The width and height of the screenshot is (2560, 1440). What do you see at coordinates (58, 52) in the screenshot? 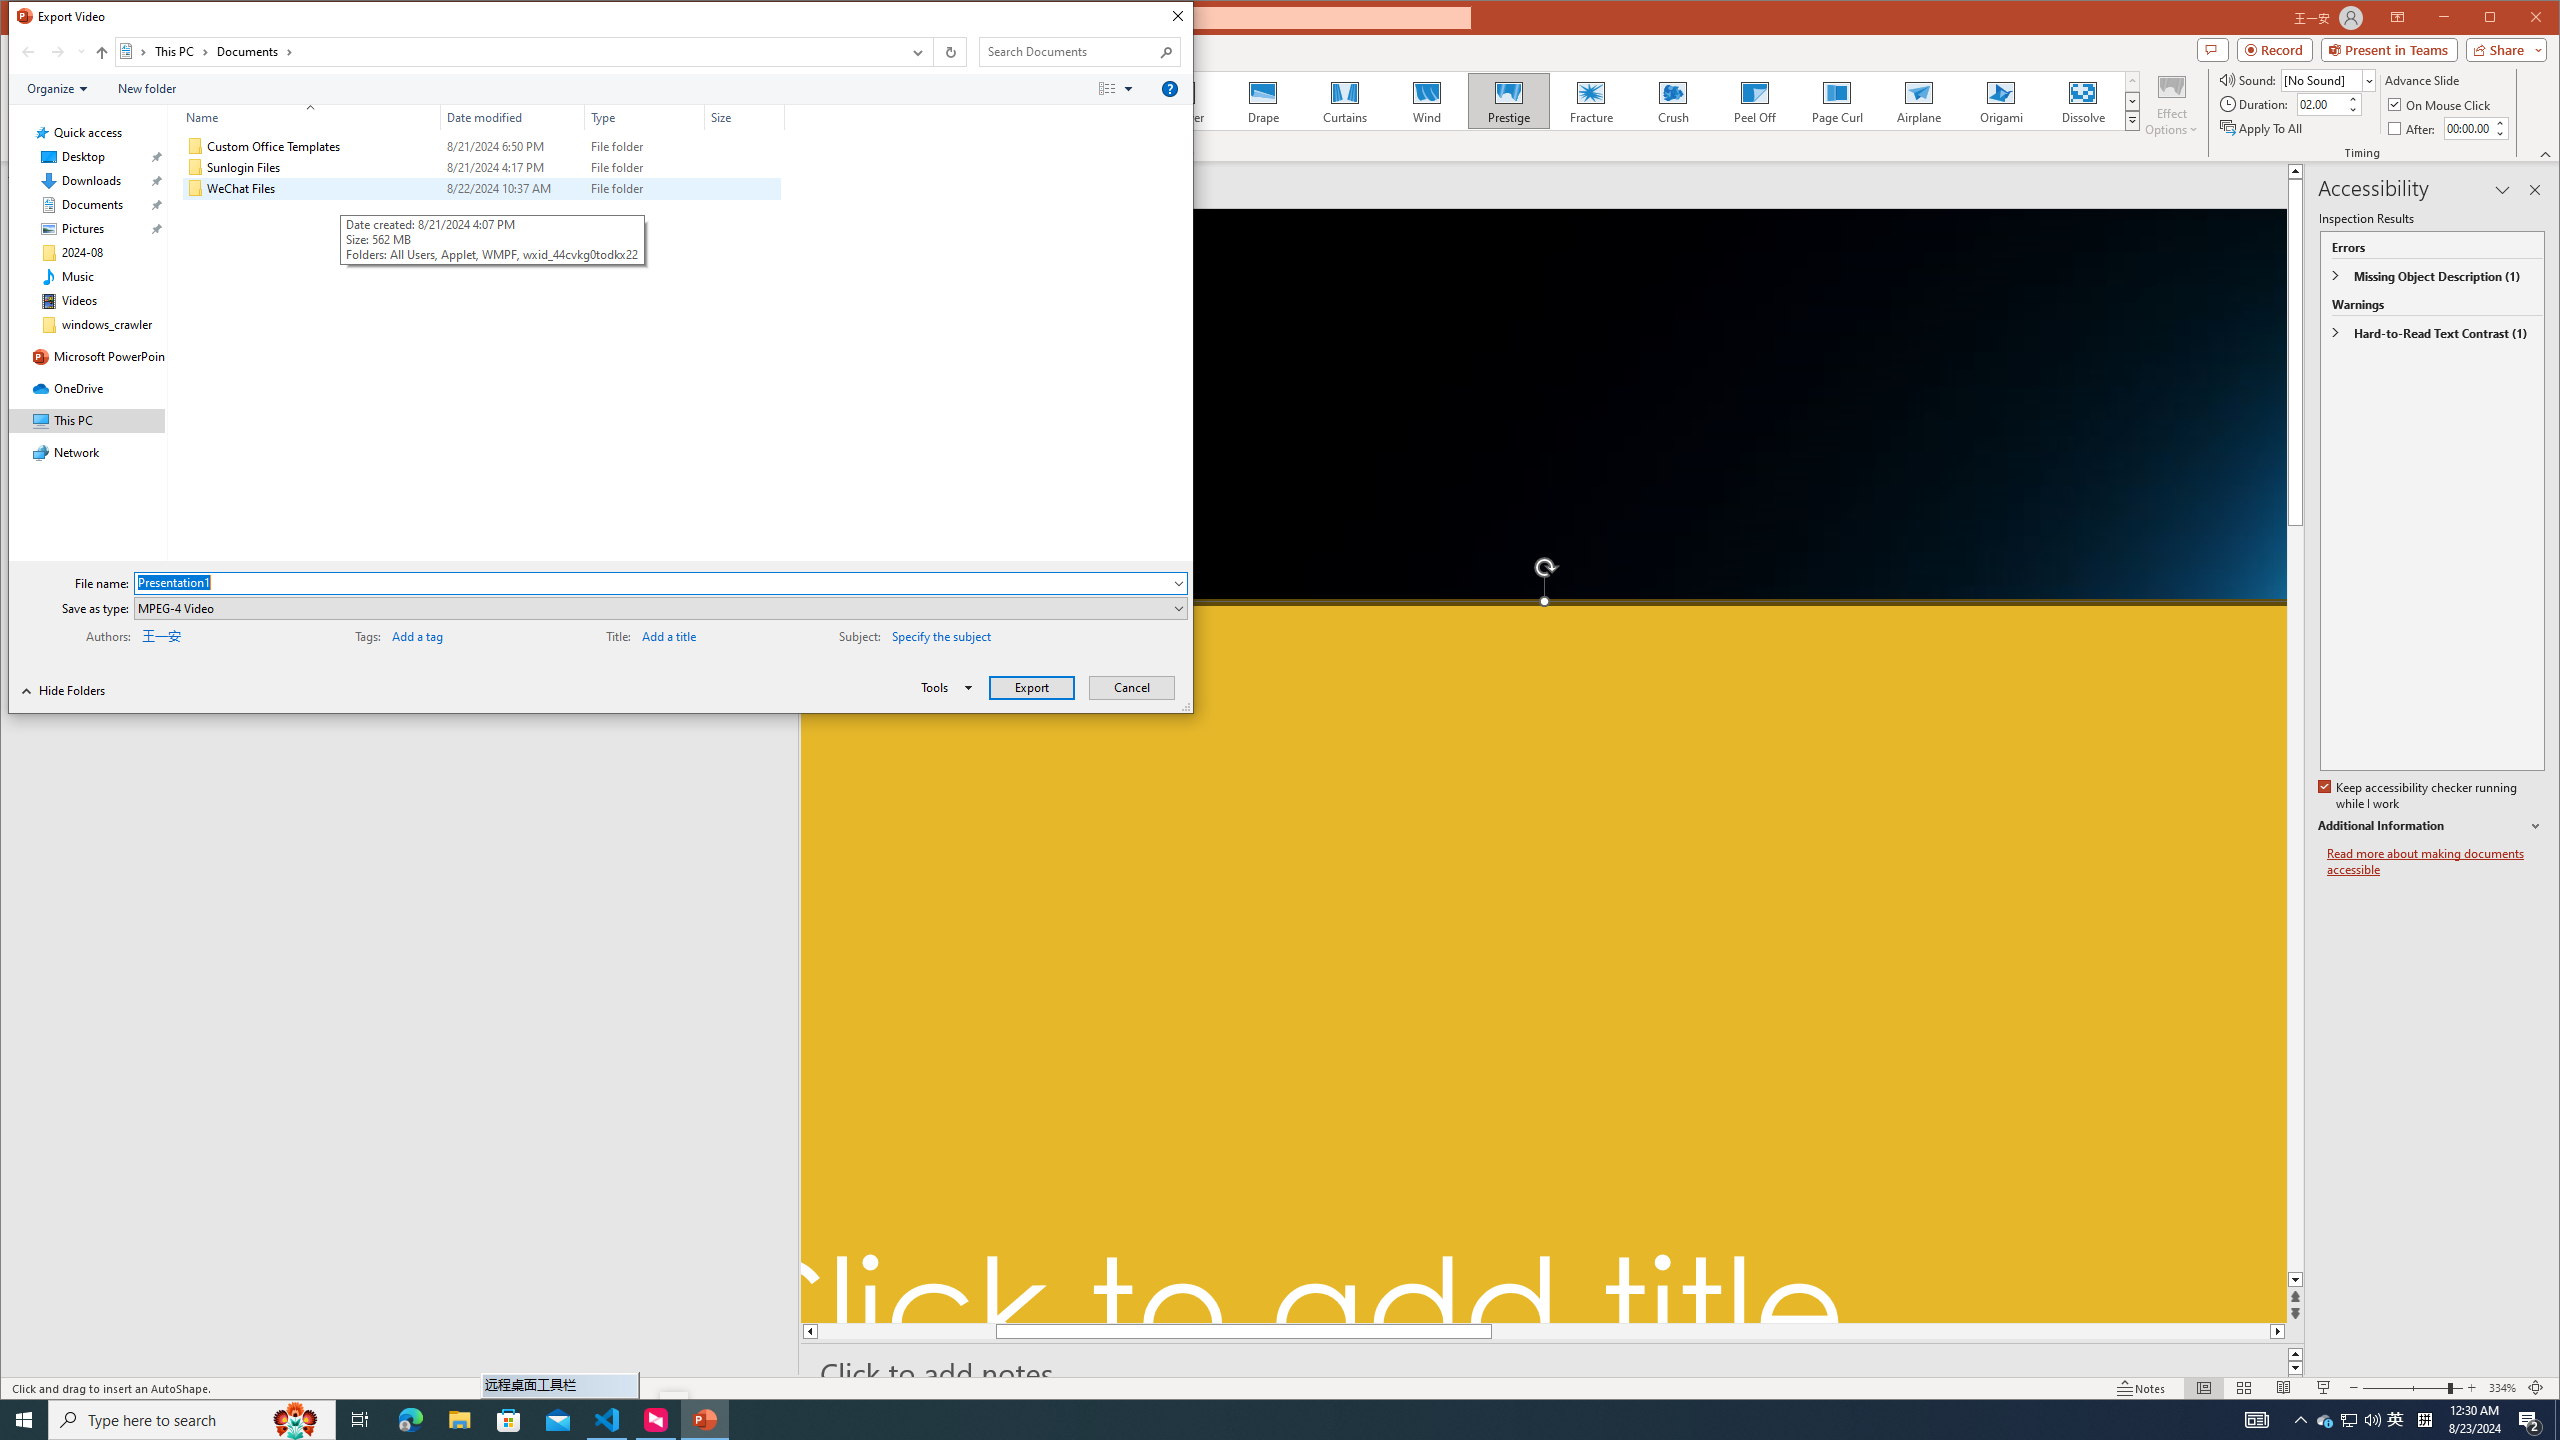
I see `Forward (Alt + Right Arrow)` at bounding box center [58, 52].